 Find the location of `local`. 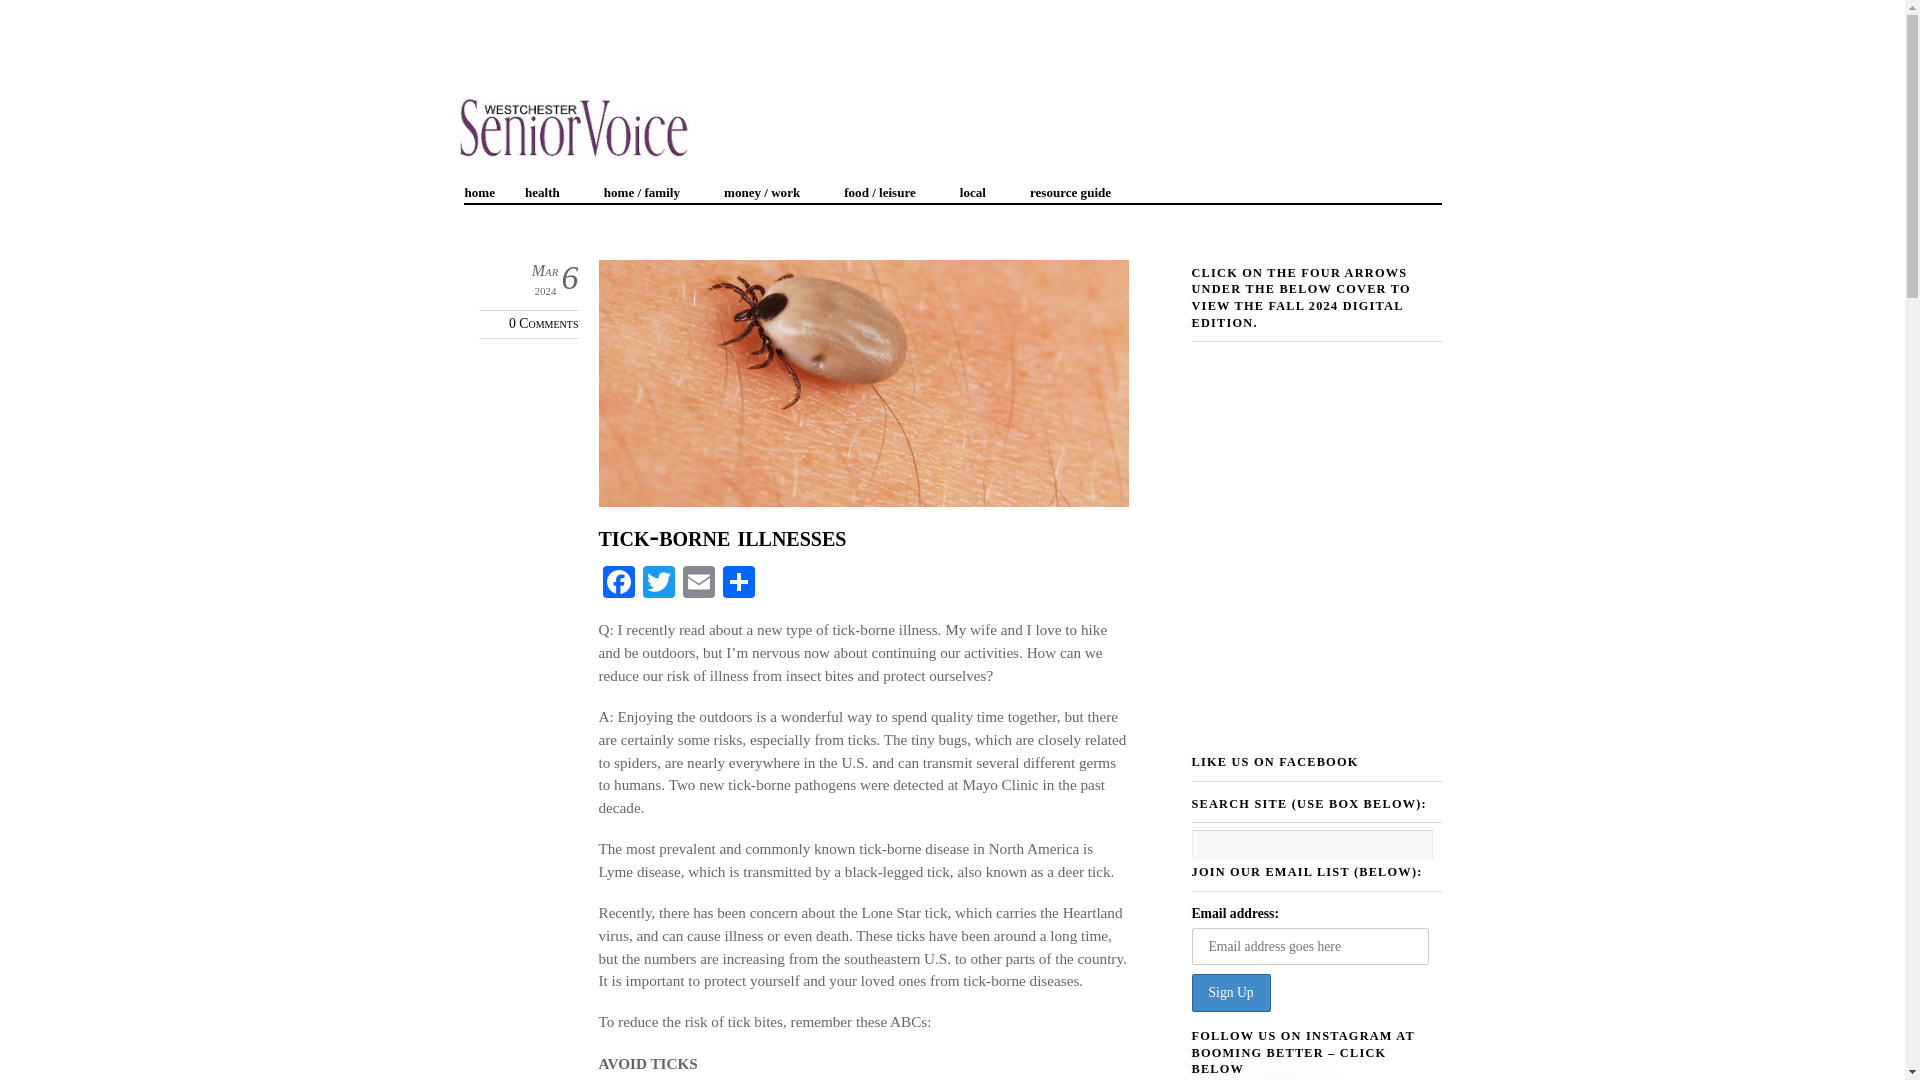

local is located at coordinates (980, 186).